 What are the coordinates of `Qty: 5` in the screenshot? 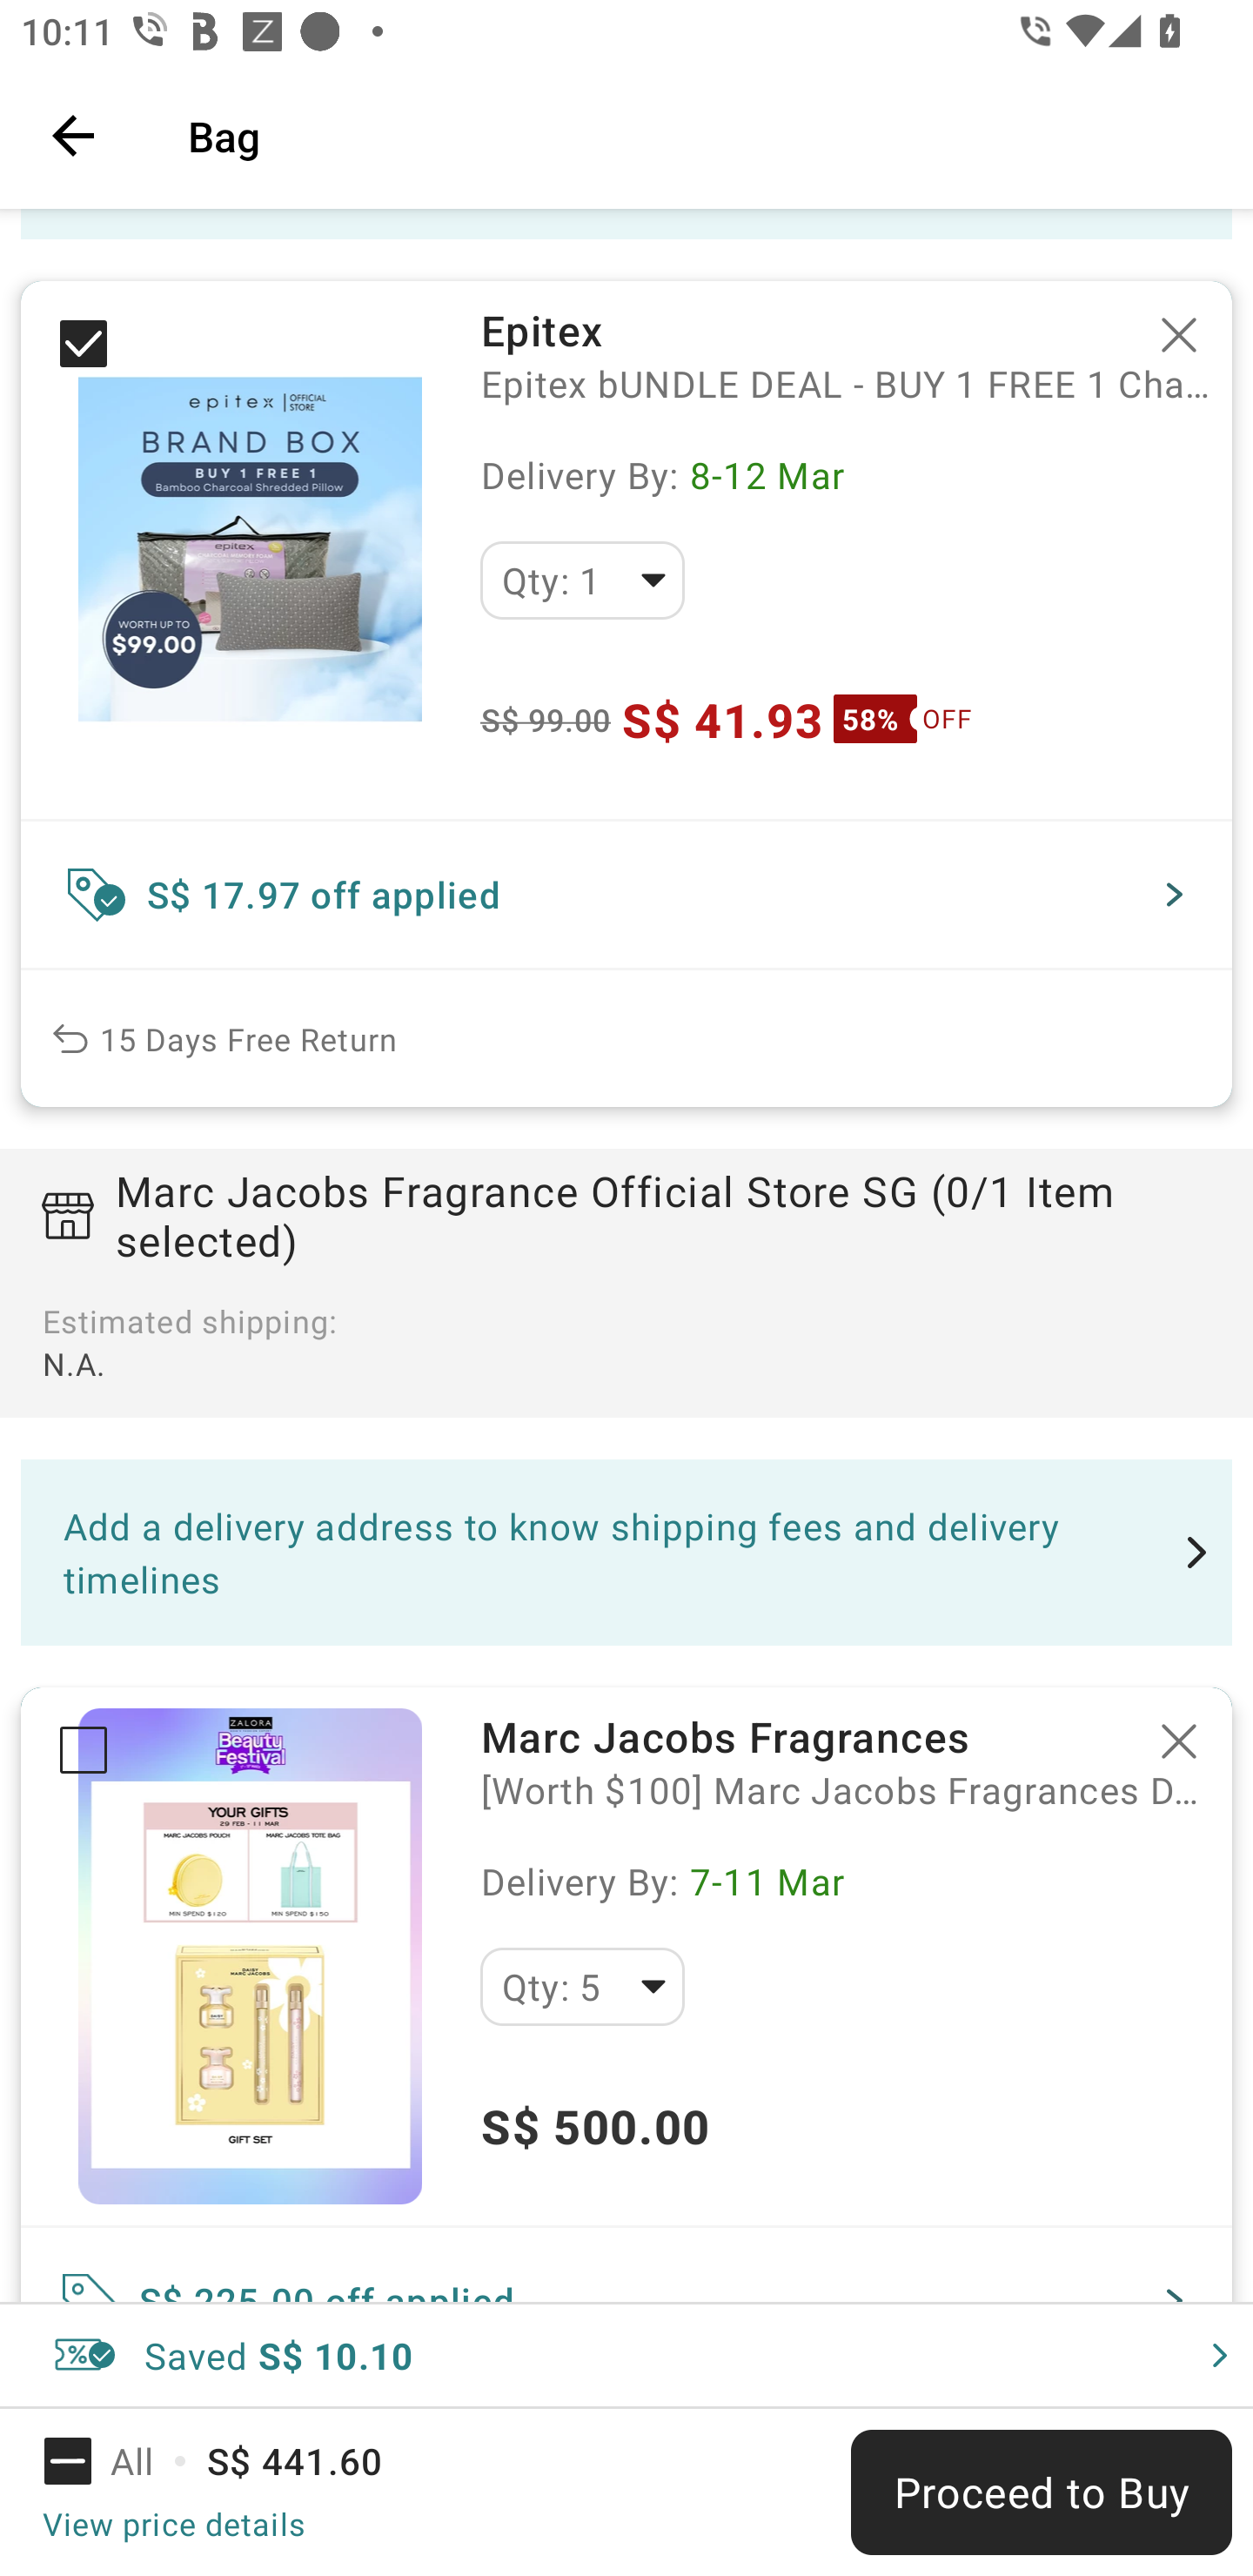 It's located at (582, 1986).